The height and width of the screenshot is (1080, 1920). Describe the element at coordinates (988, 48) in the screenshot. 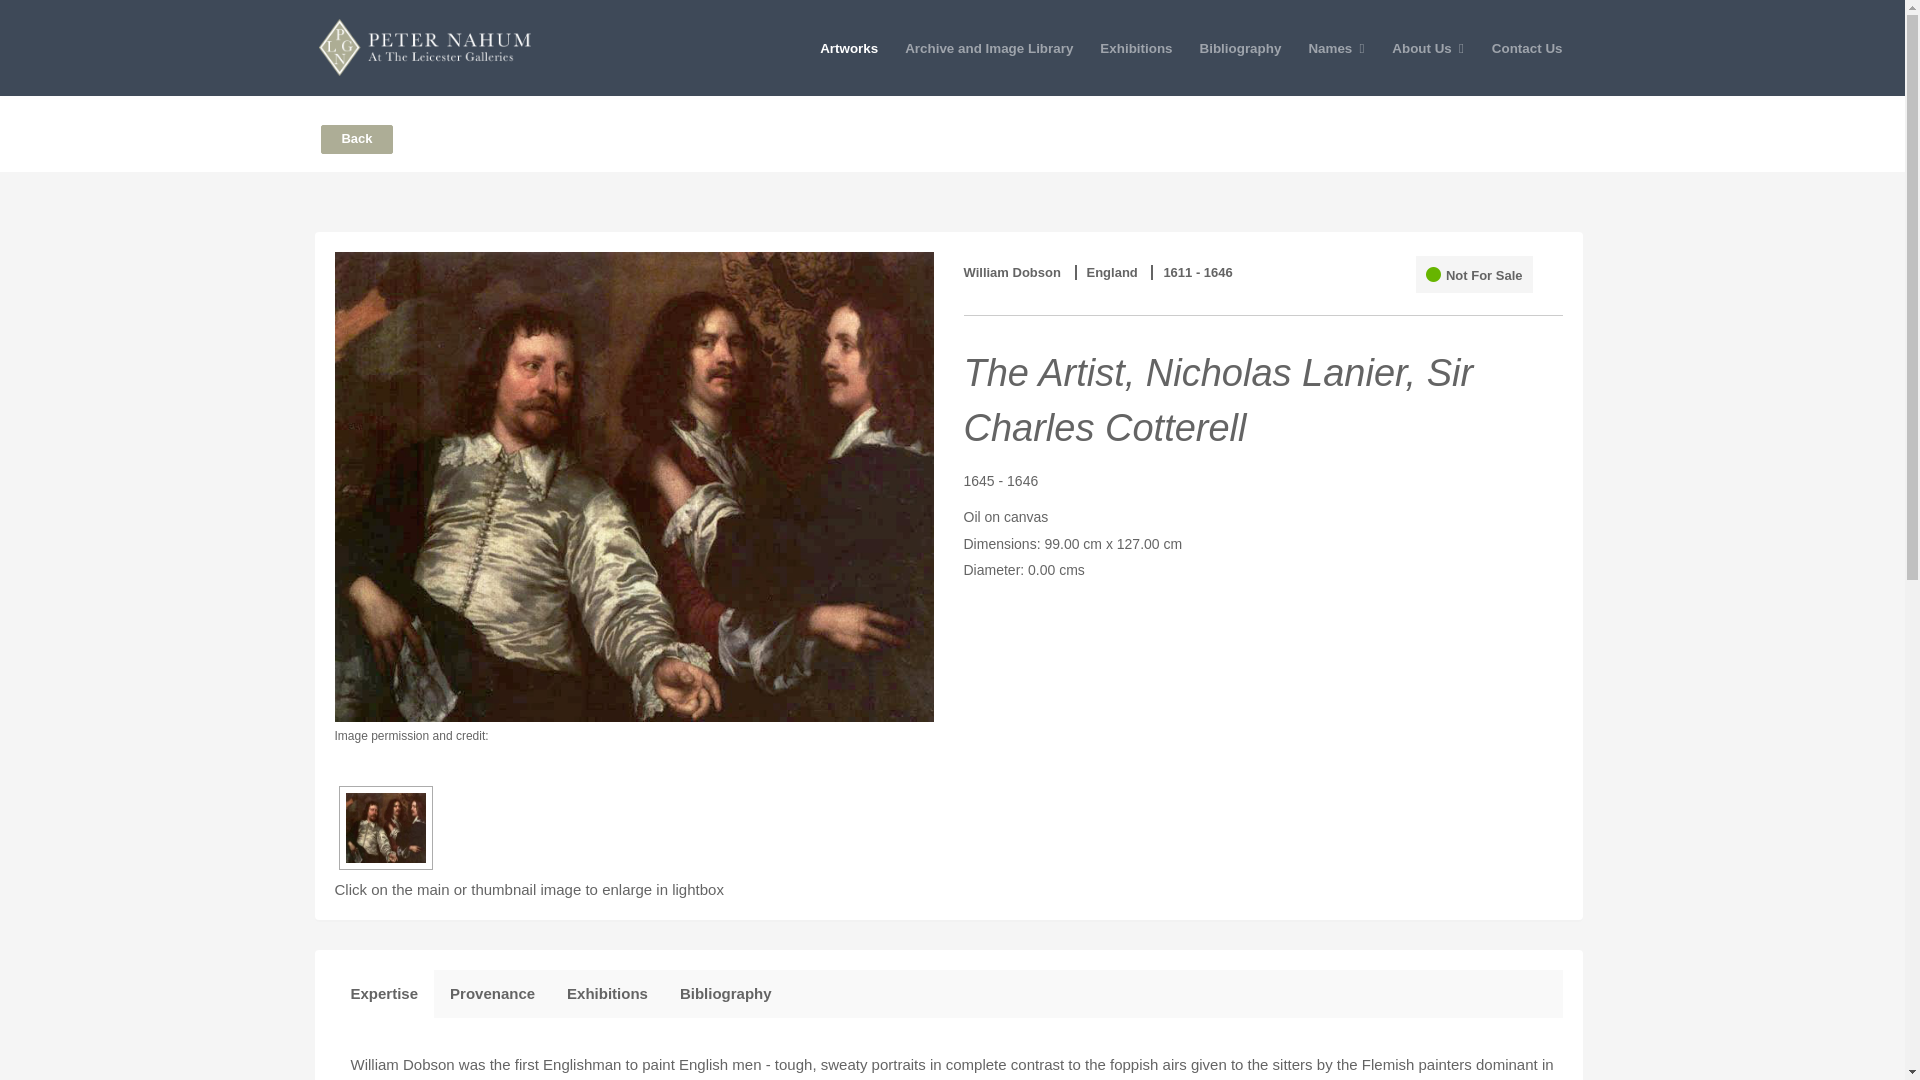

I see `Archive and Image Library` at that location.